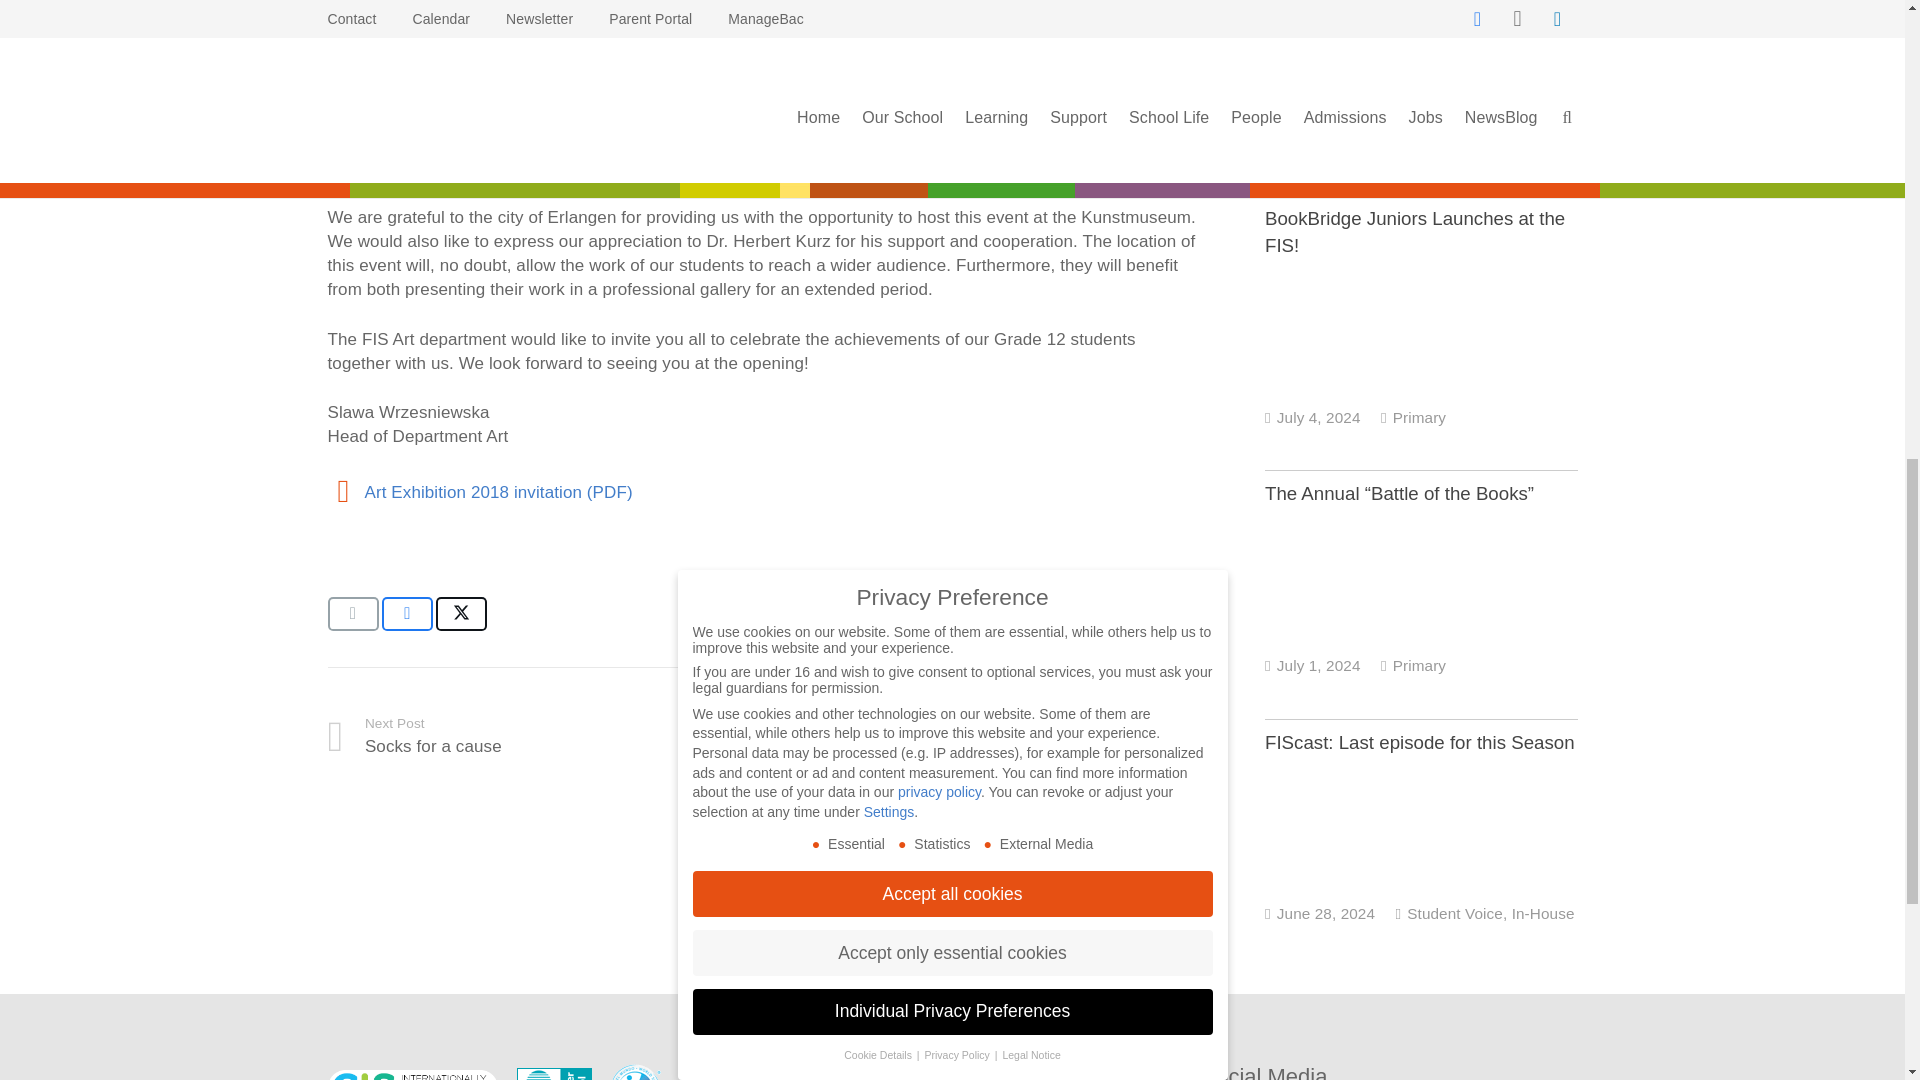 The width and height of the screenshot is (1920, 1080). I want to click on Email this, so click(353, 614).